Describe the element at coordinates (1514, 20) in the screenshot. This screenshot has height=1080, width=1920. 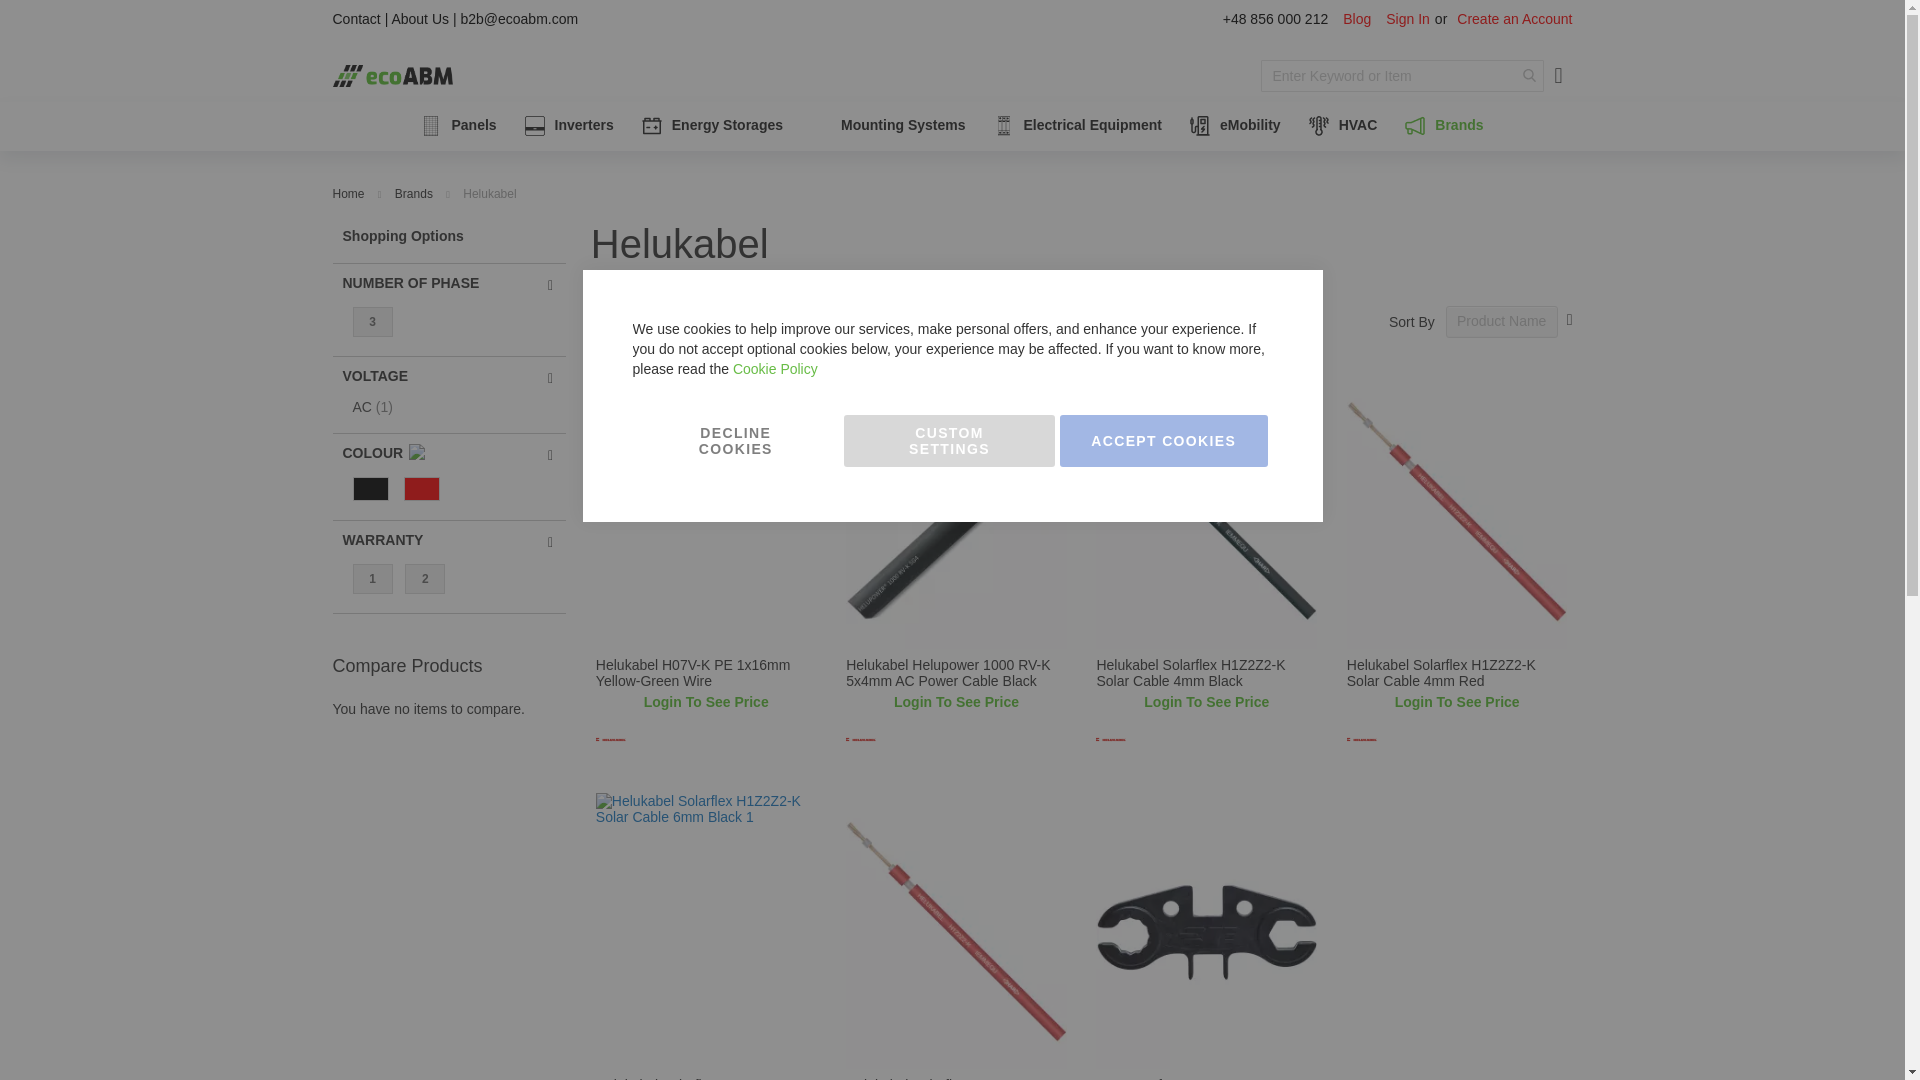
I see `Create an Account` at that location.